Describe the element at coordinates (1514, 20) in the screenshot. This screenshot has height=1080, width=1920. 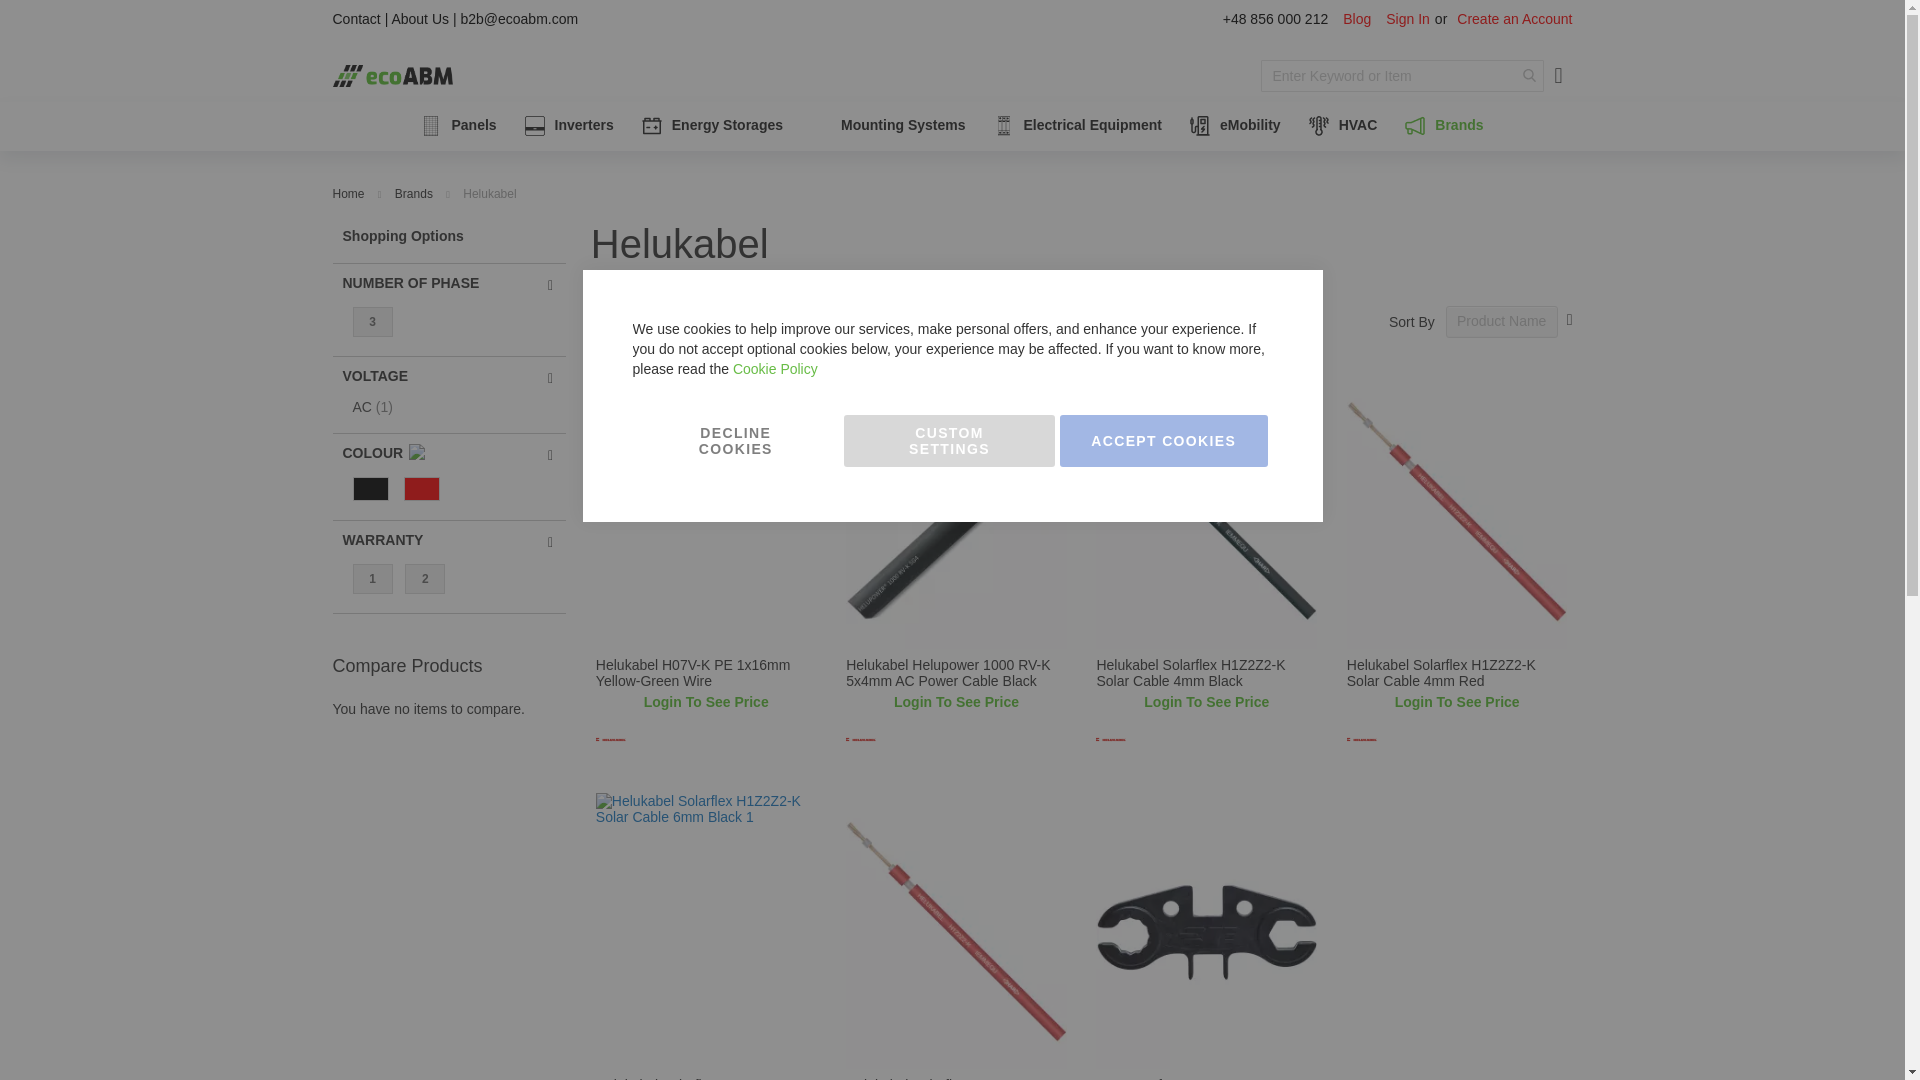
I see `Create an Account` at that location.